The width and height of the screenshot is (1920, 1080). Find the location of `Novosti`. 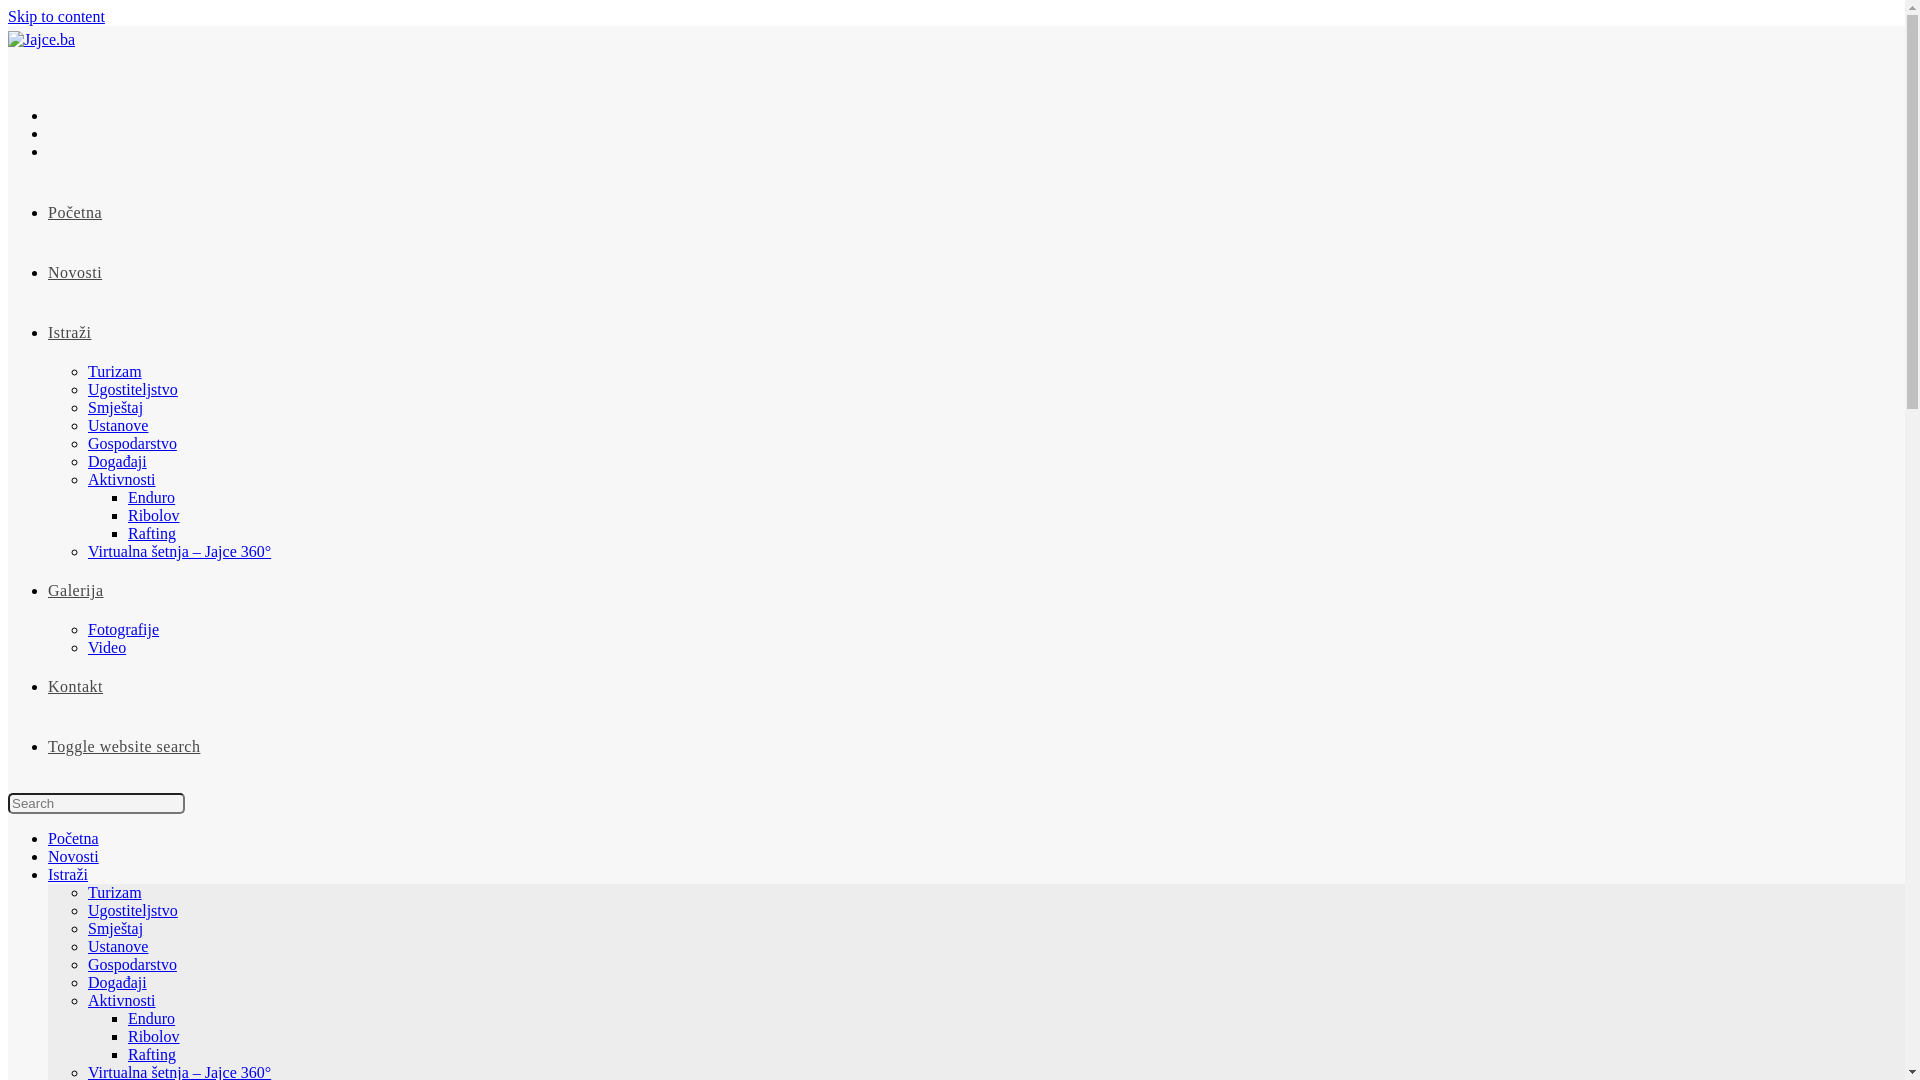

Novosti is located at coordinates (75, 272).